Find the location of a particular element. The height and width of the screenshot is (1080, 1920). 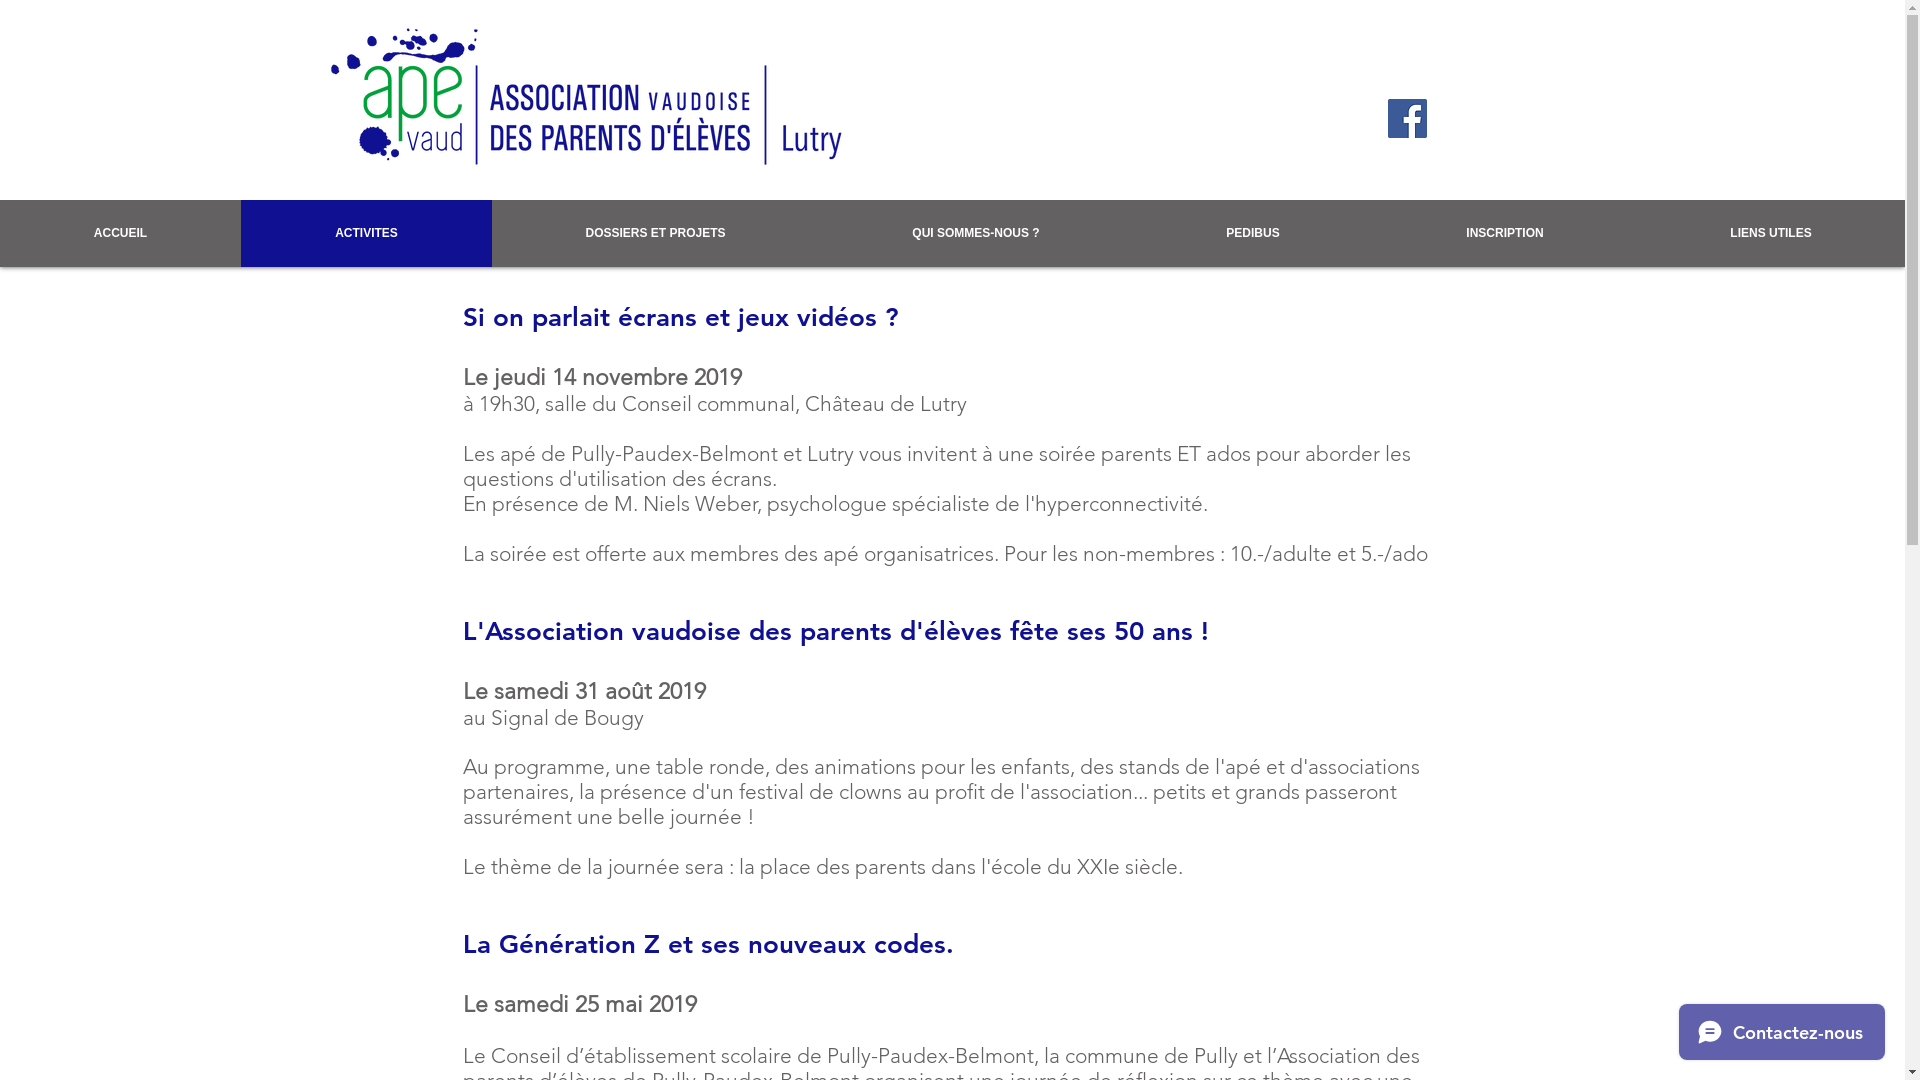

ACCUEIL is located at coordinates (120, 234).